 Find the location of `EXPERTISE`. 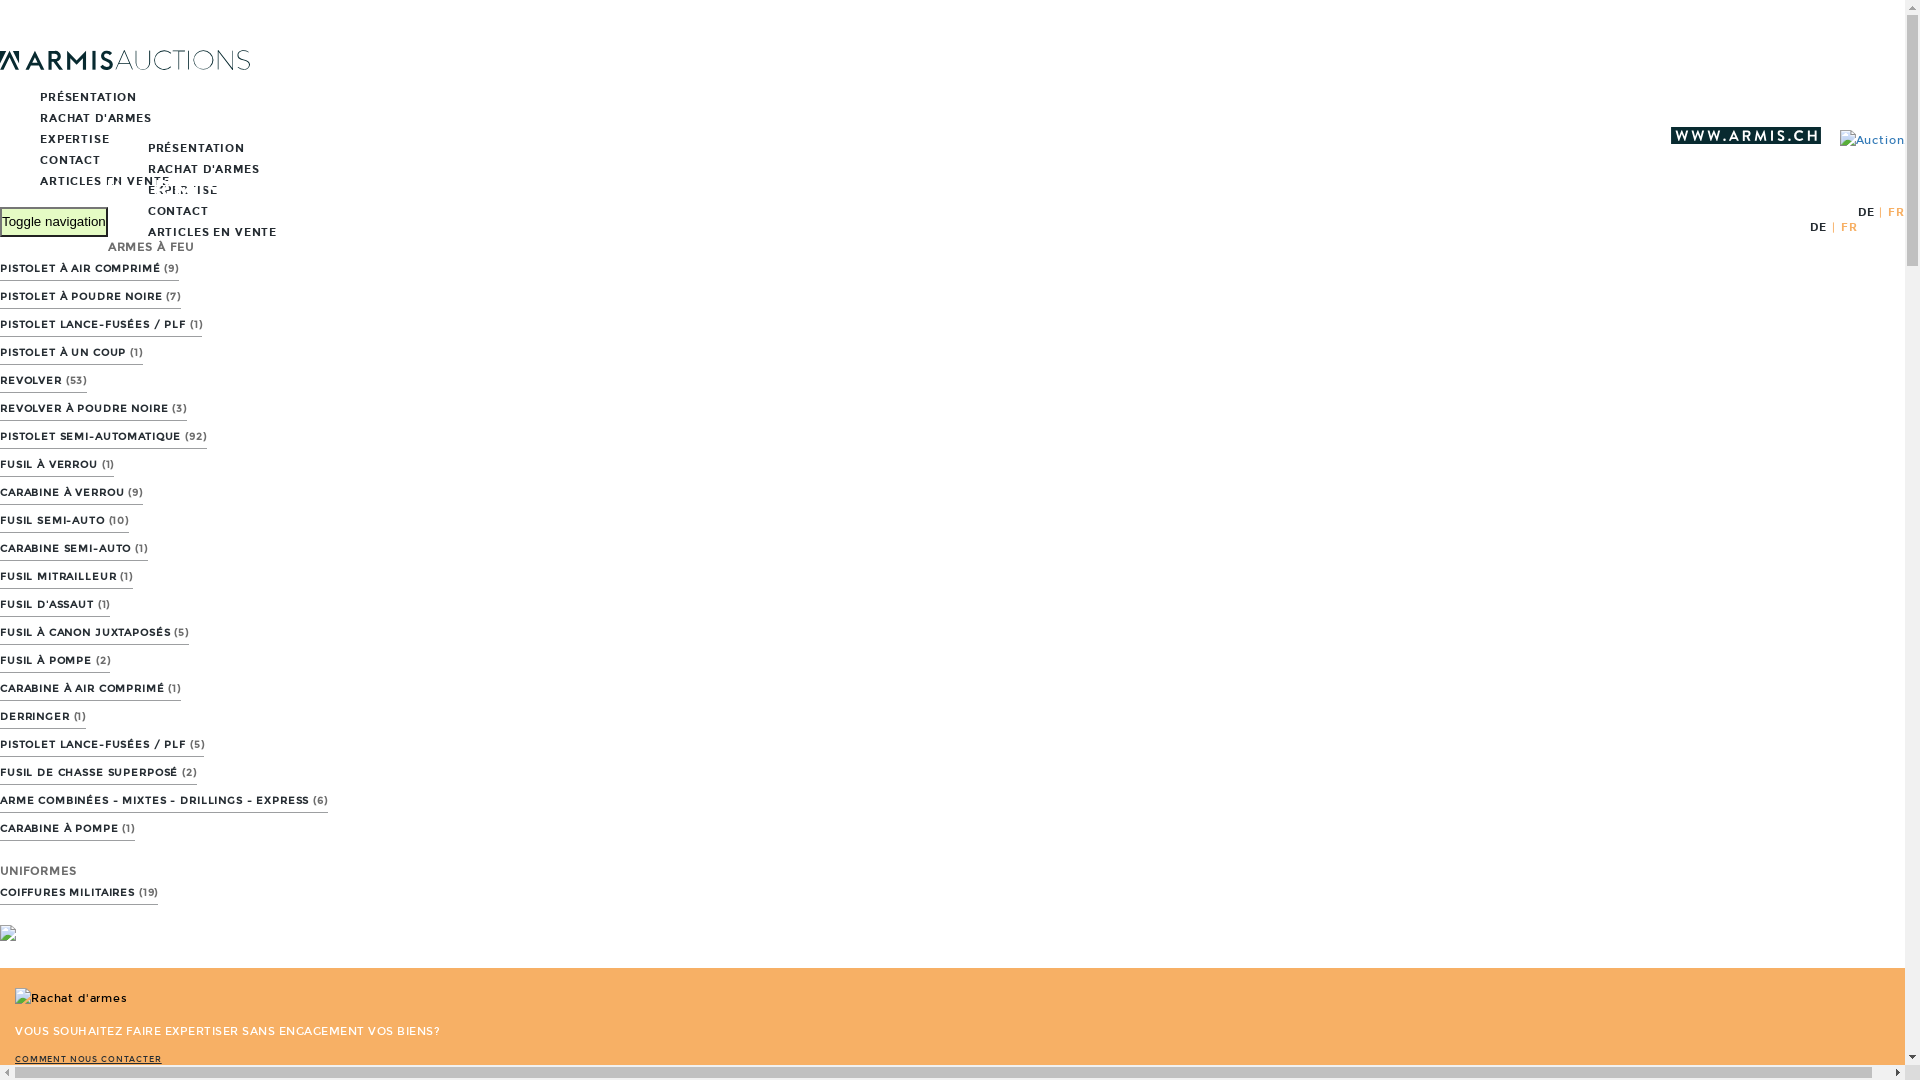

EXPERTISE is located at coordinates (55, 139).